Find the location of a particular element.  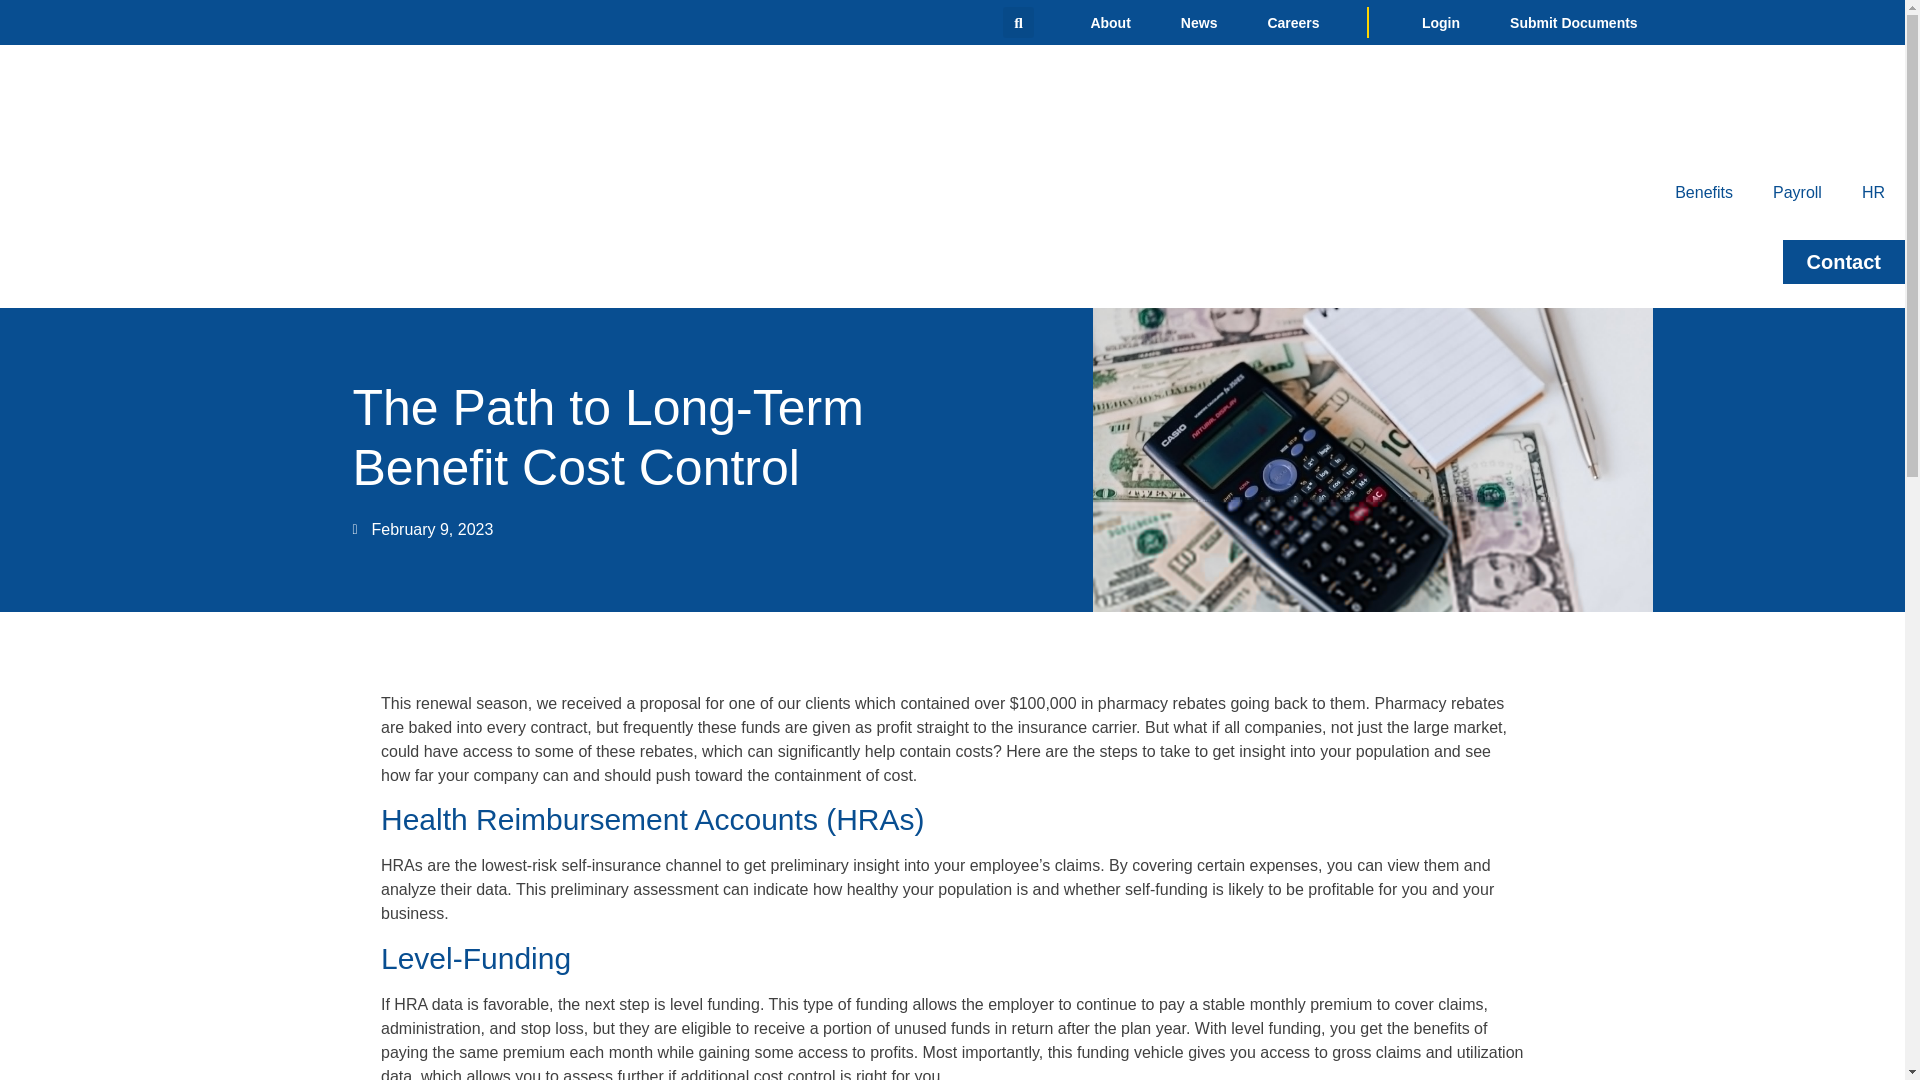

News is located at coordinates (1198, 22).